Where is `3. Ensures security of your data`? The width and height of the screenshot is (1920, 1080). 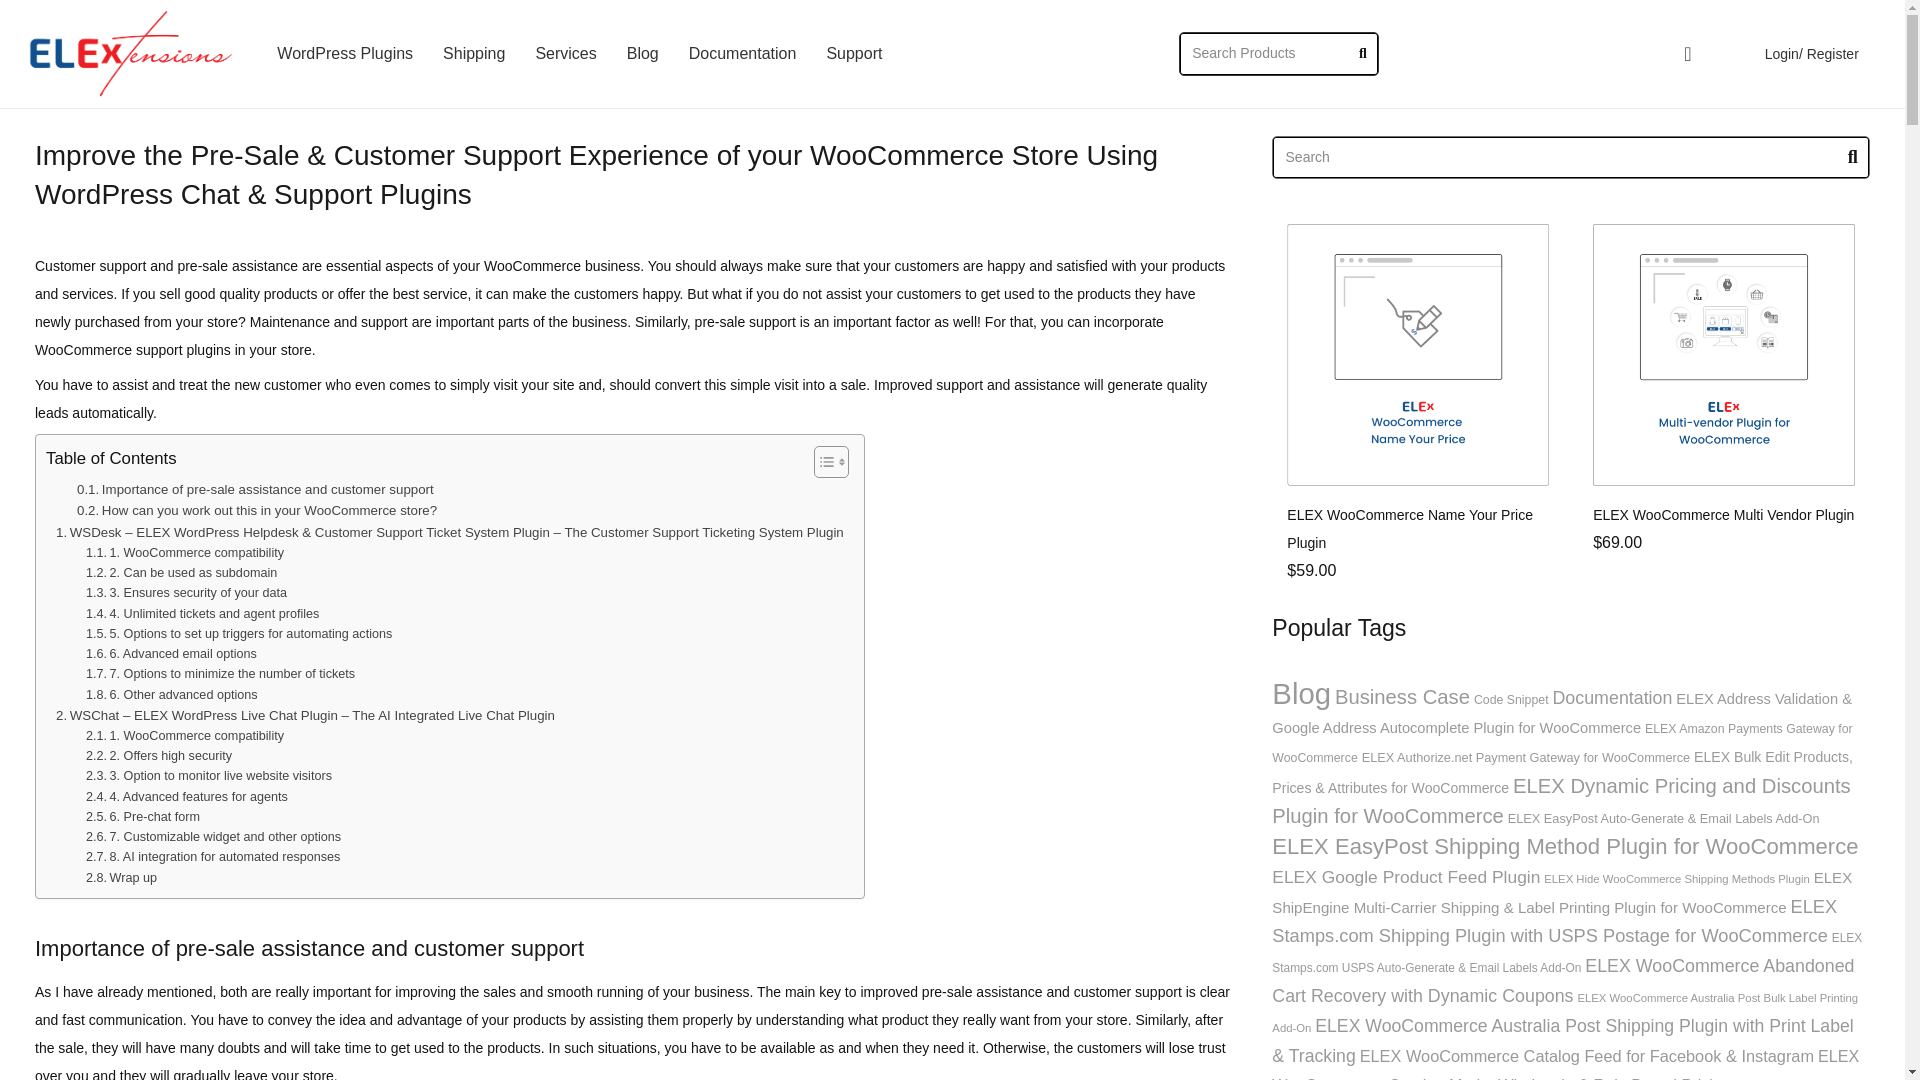
3. Ensures security of your data is located at coordinates (186, 592).